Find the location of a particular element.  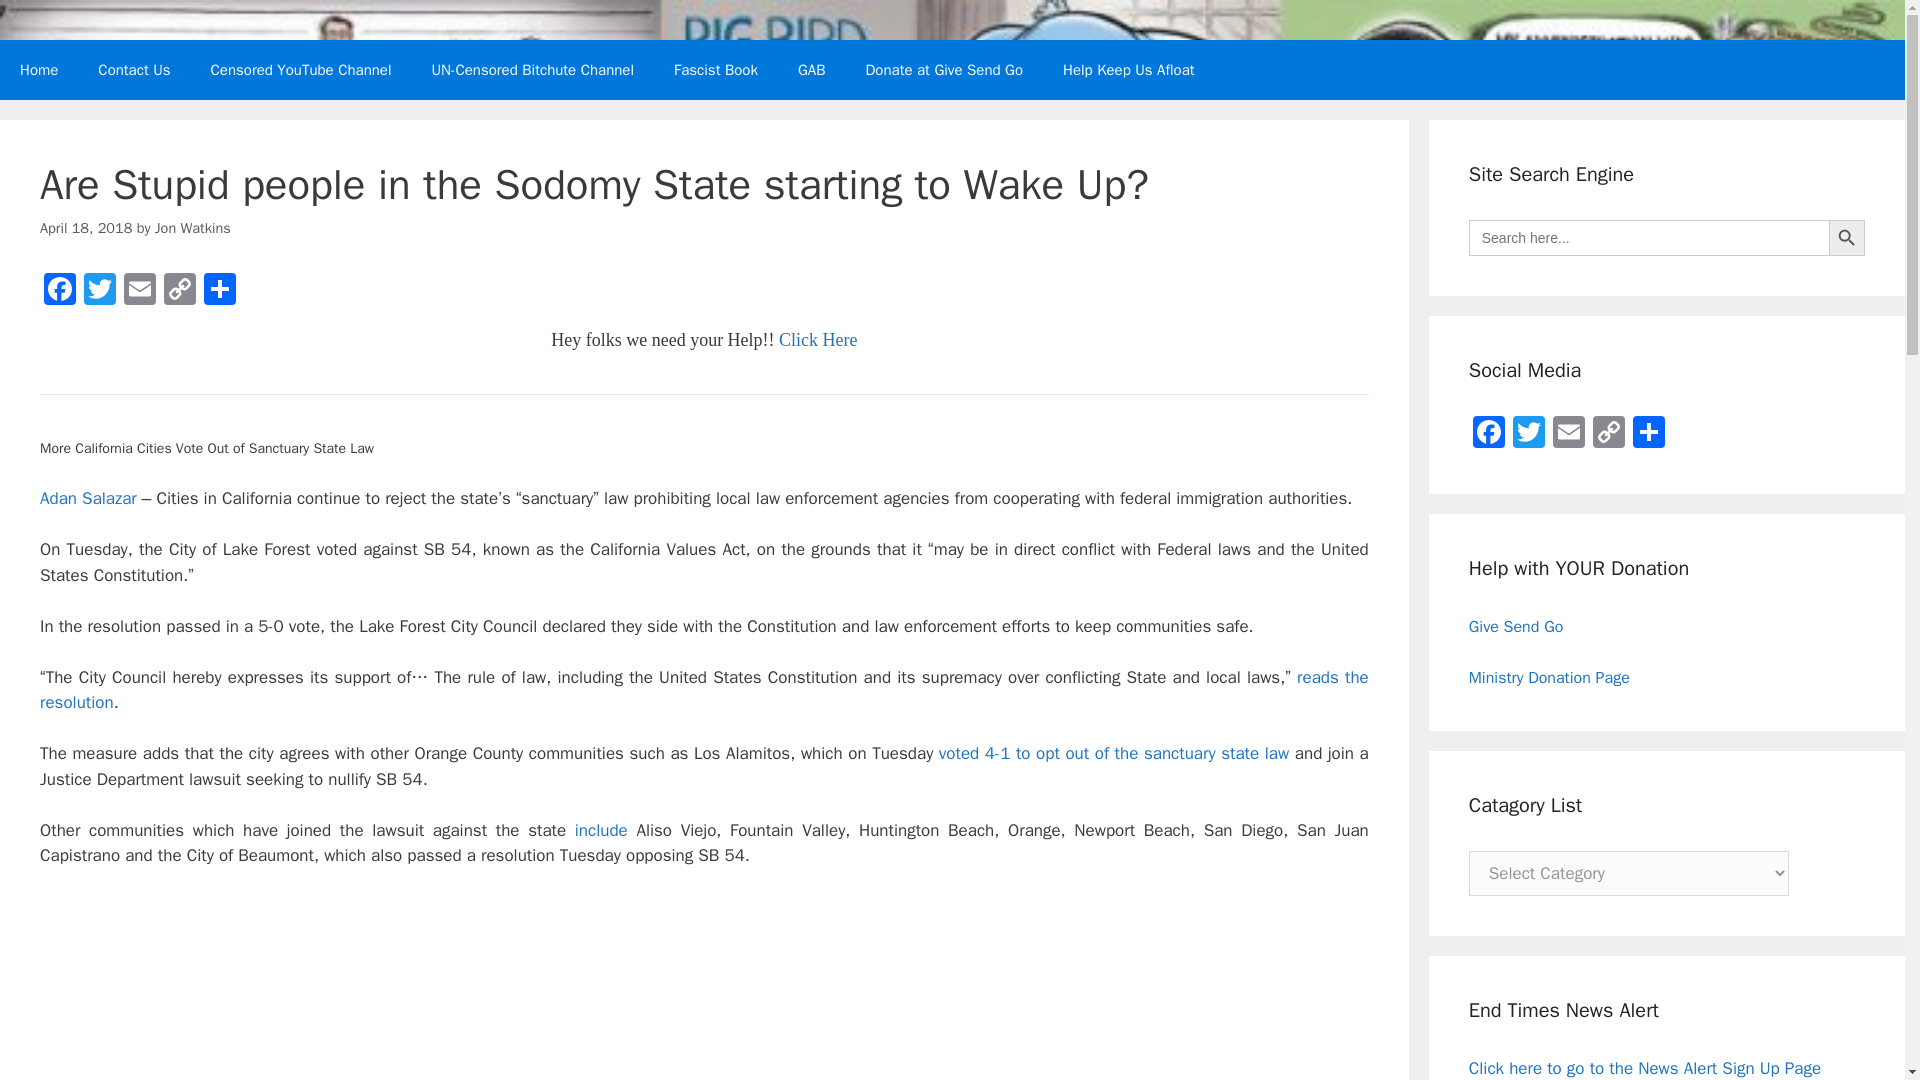

Help Keep Us Afloat is located at coordinates (1128, 70).